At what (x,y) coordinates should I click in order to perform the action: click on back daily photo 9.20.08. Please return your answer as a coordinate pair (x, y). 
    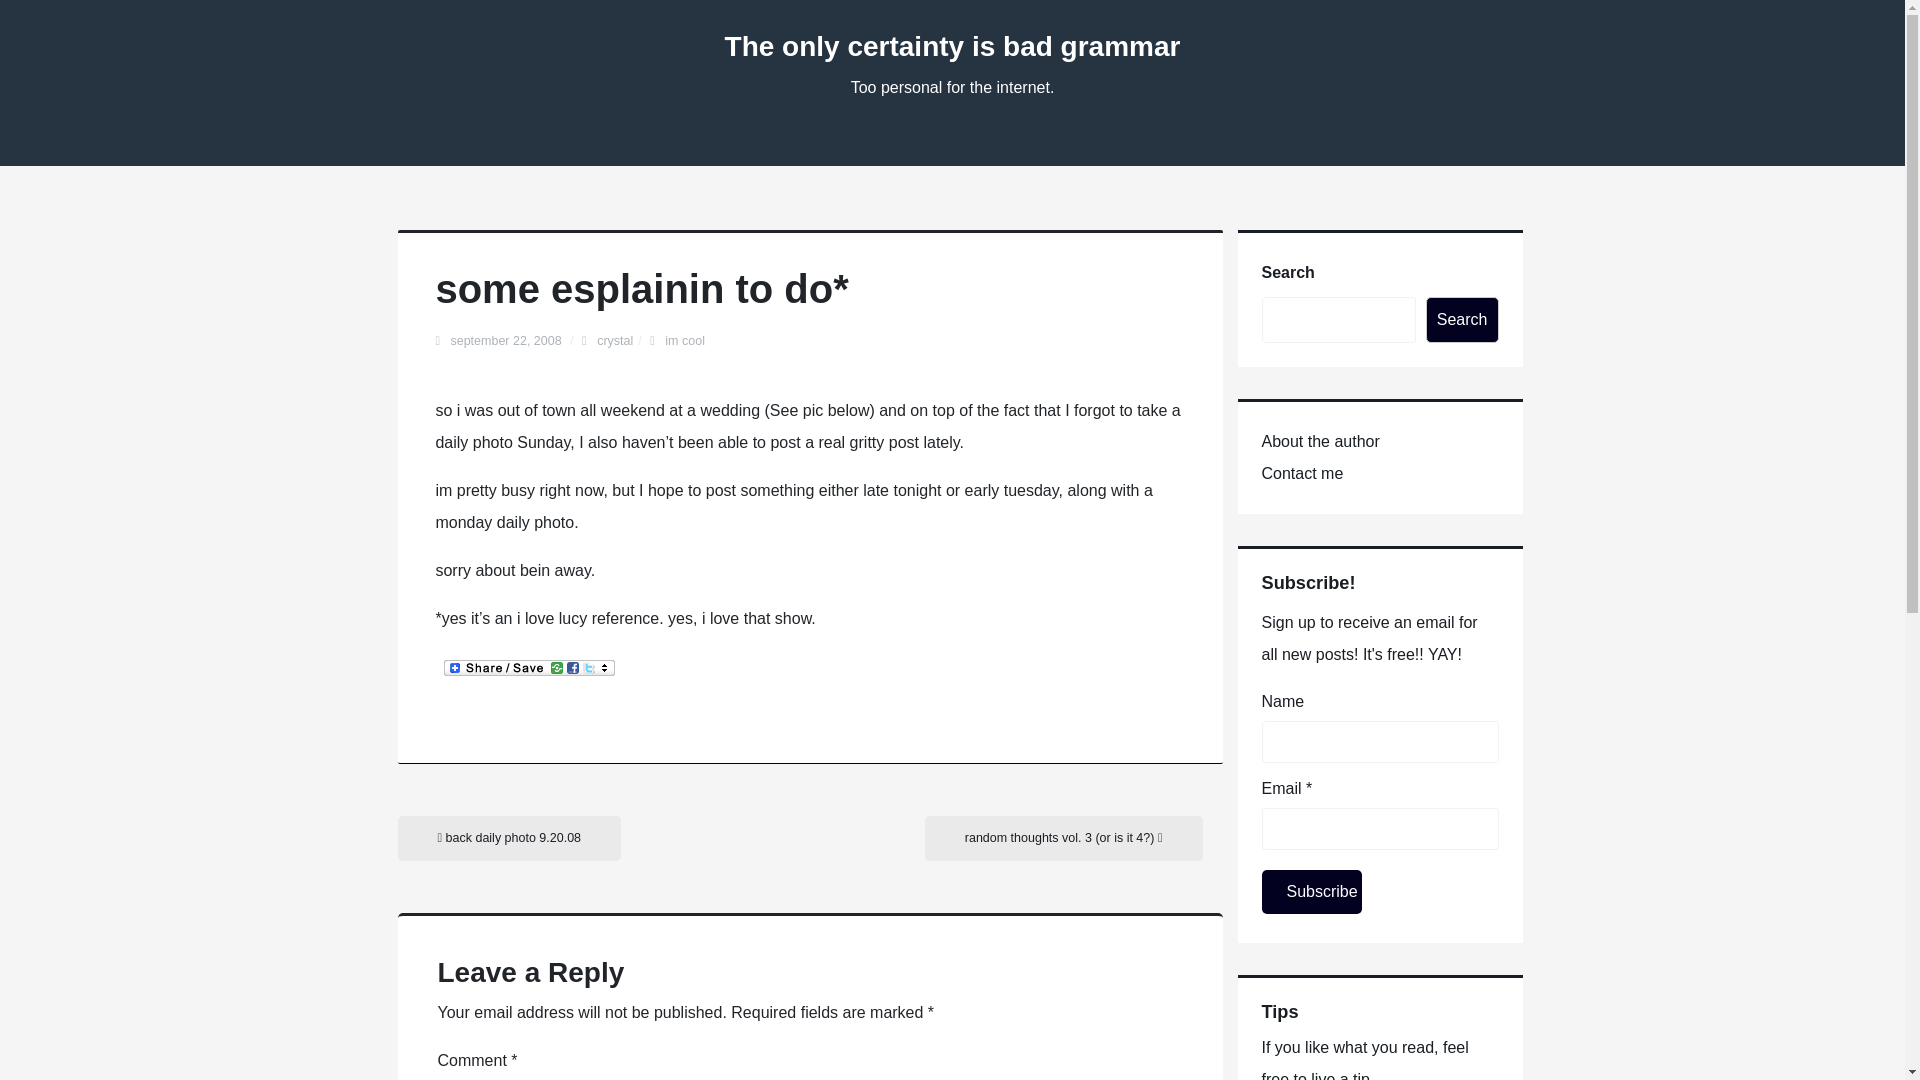
    Looking at the image, I should click on (510, 838).